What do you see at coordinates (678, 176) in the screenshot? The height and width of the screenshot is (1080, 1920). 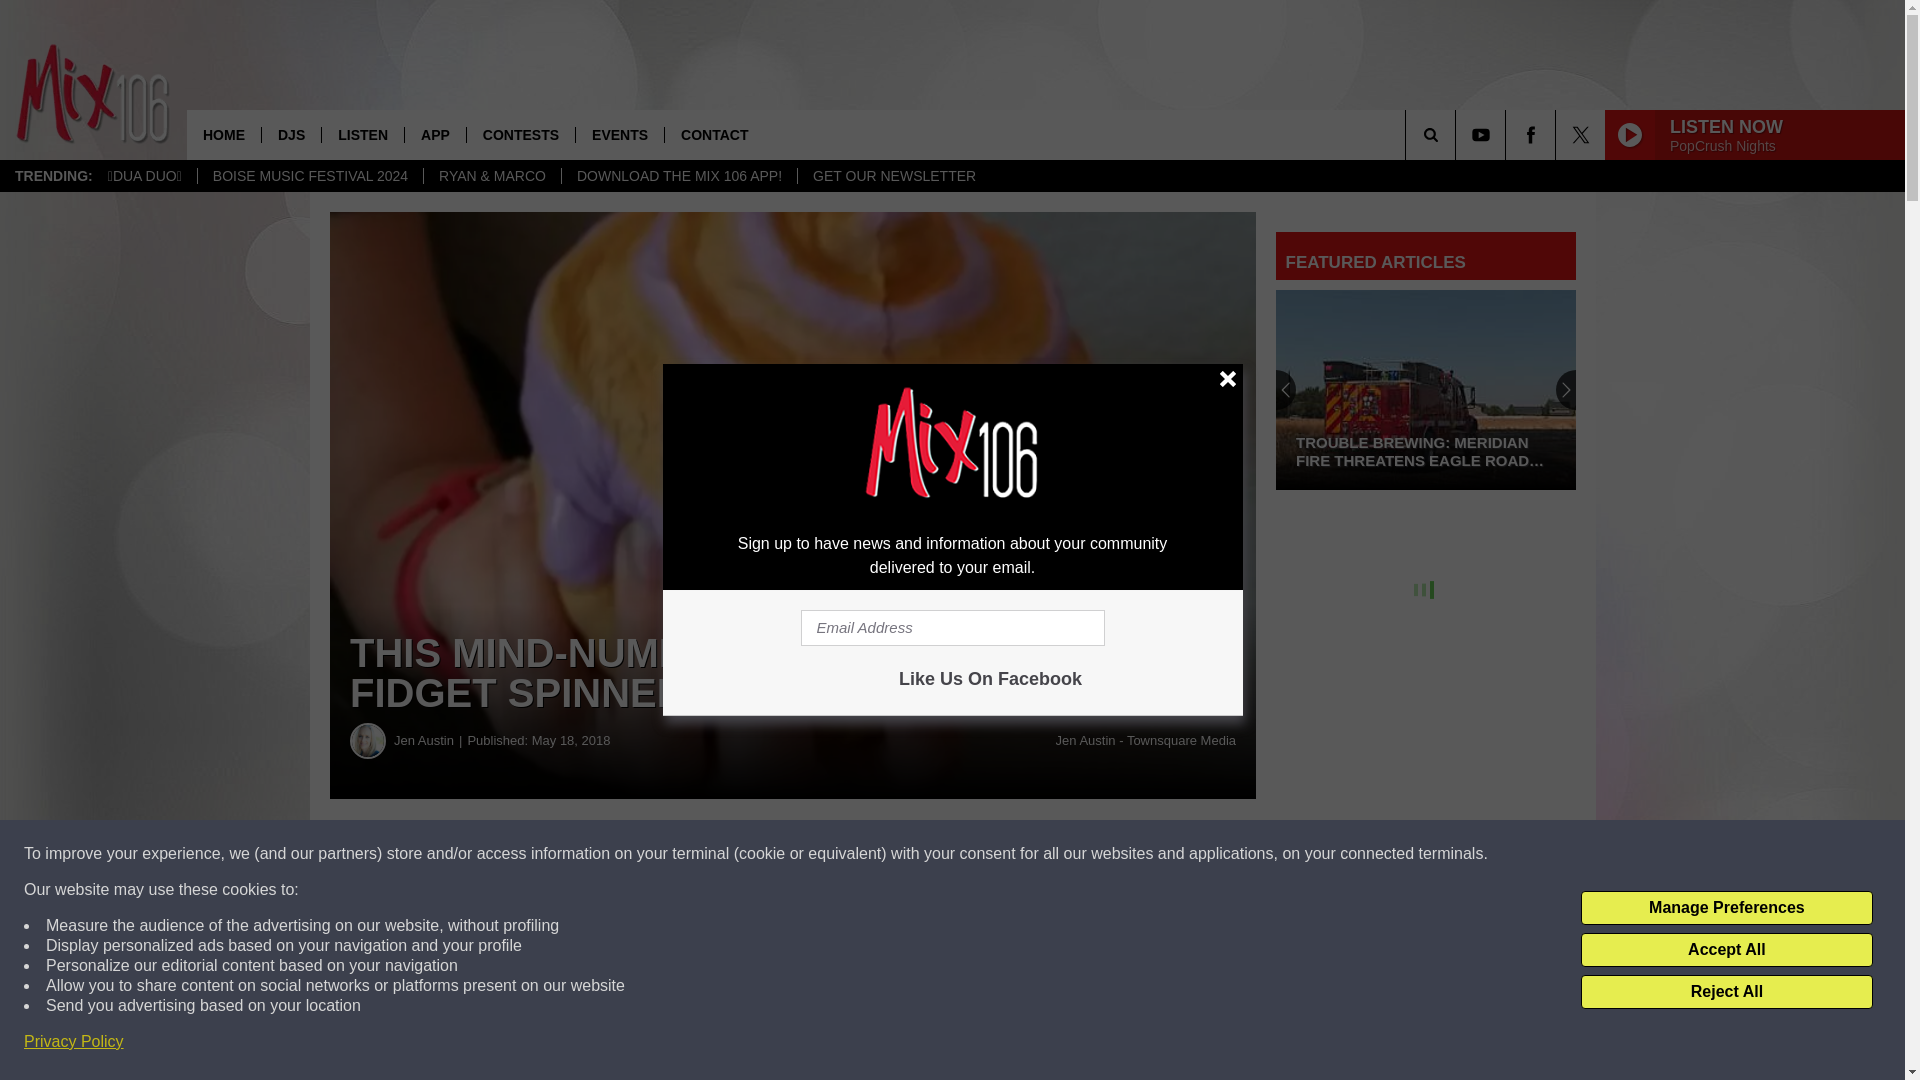 I see `DOWNLOAD THE MIX 106 APP!` at bounding box center [678, 176].